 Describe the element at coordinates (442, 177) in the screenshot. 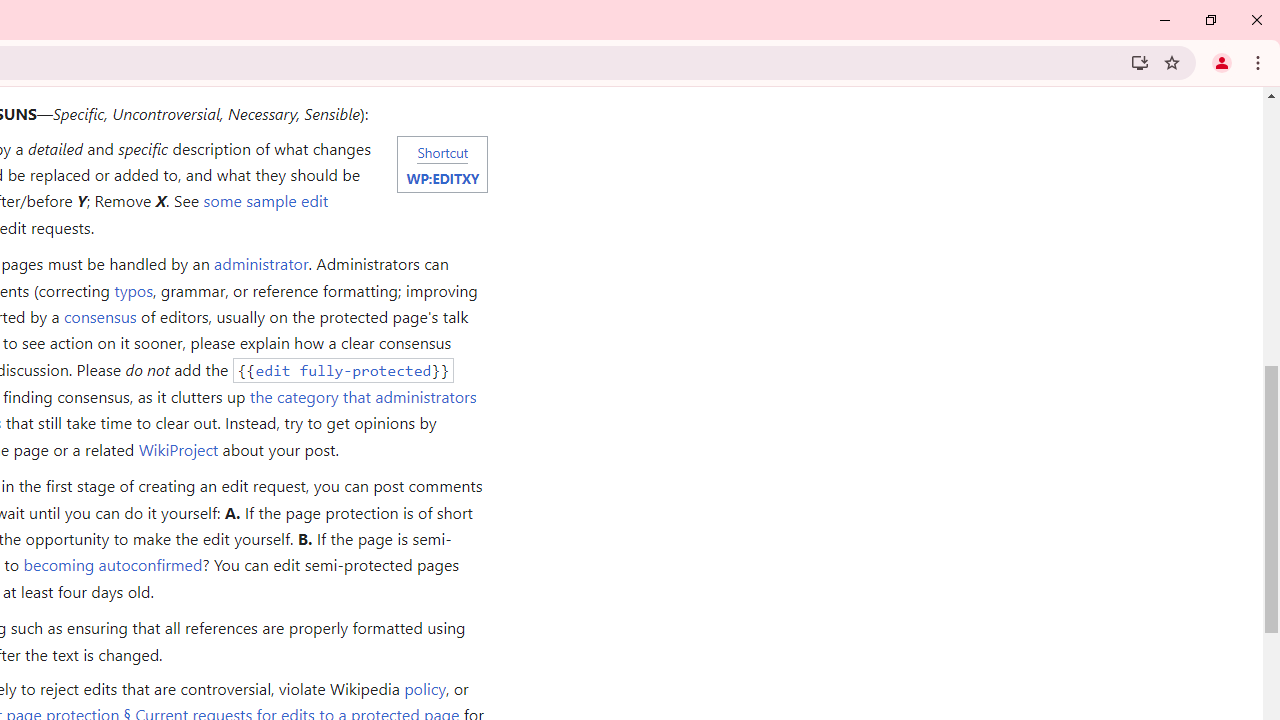

I see `WP:EDITXY` at that location.